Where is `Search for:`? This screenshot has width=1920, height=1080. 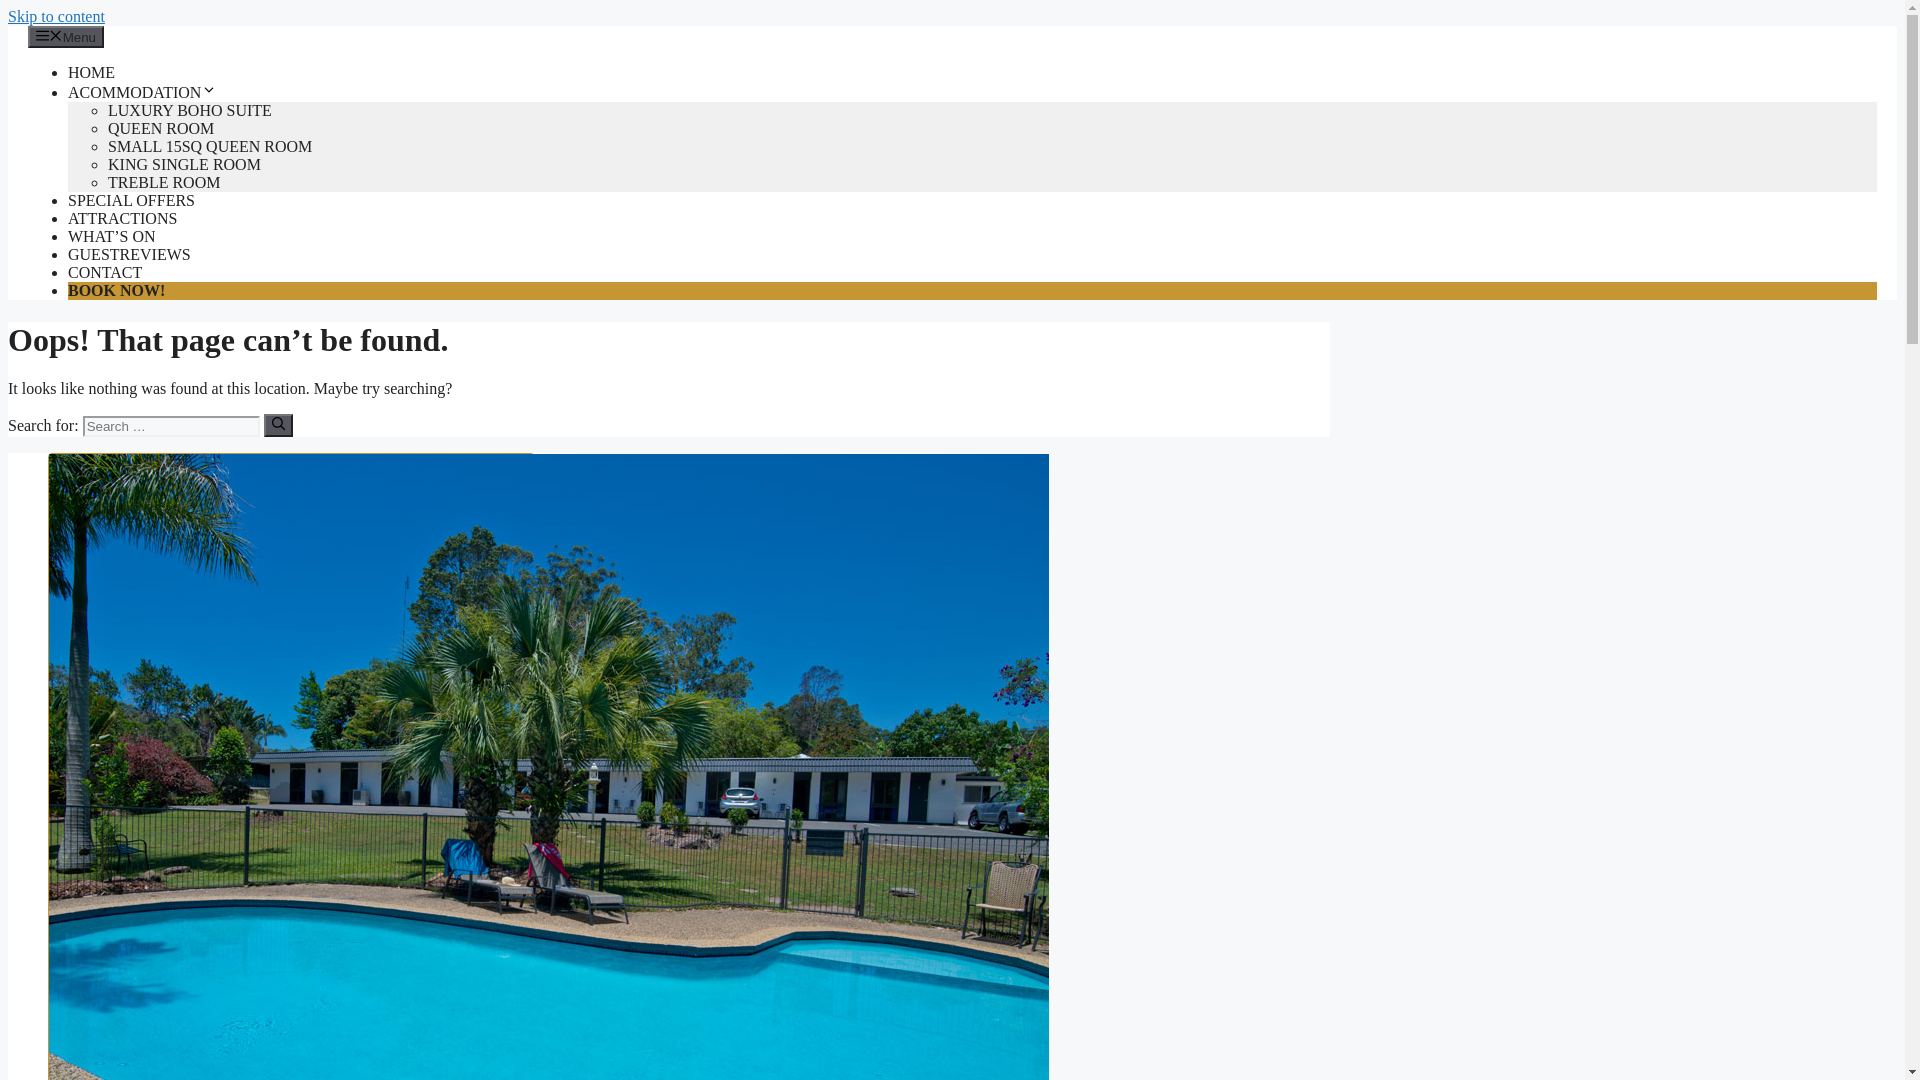 Search for: is located at coordinates (172, 426).